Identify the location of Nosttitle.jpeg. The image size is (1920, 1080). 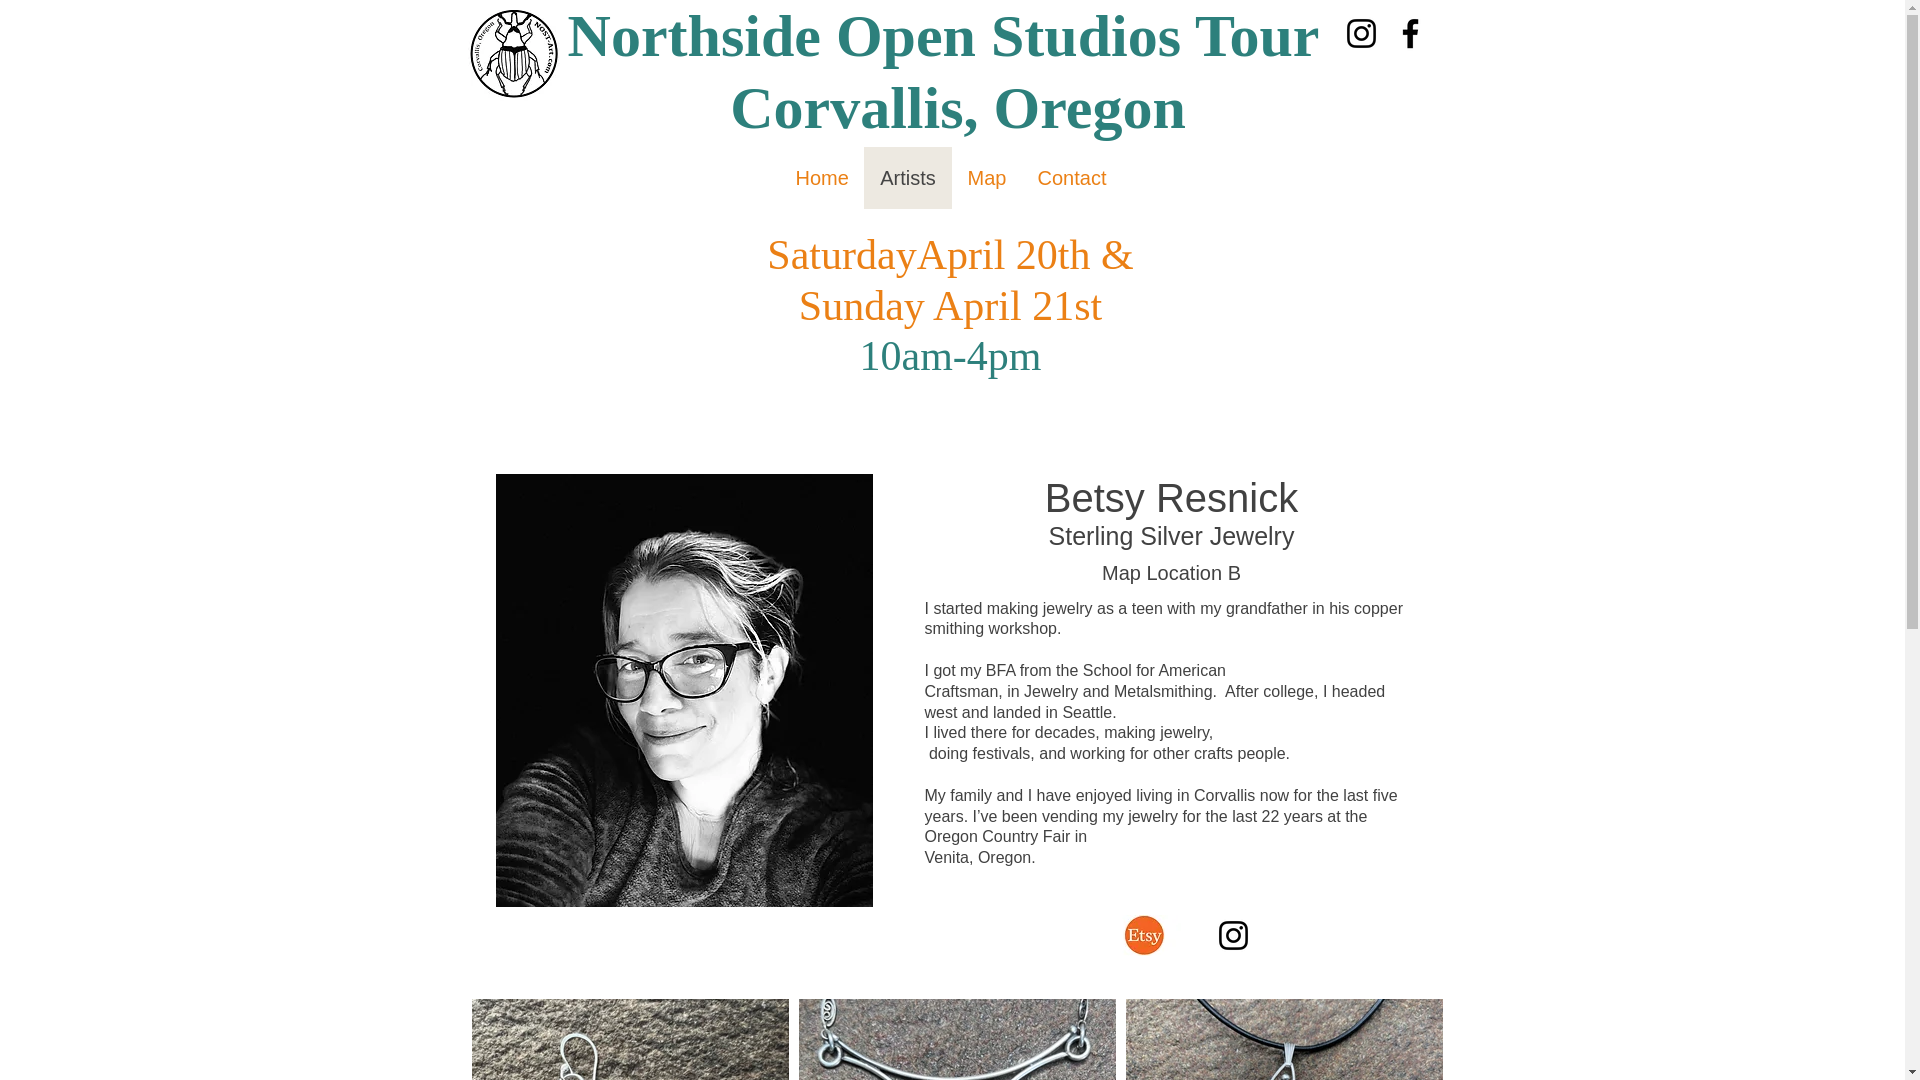
(514, 54).